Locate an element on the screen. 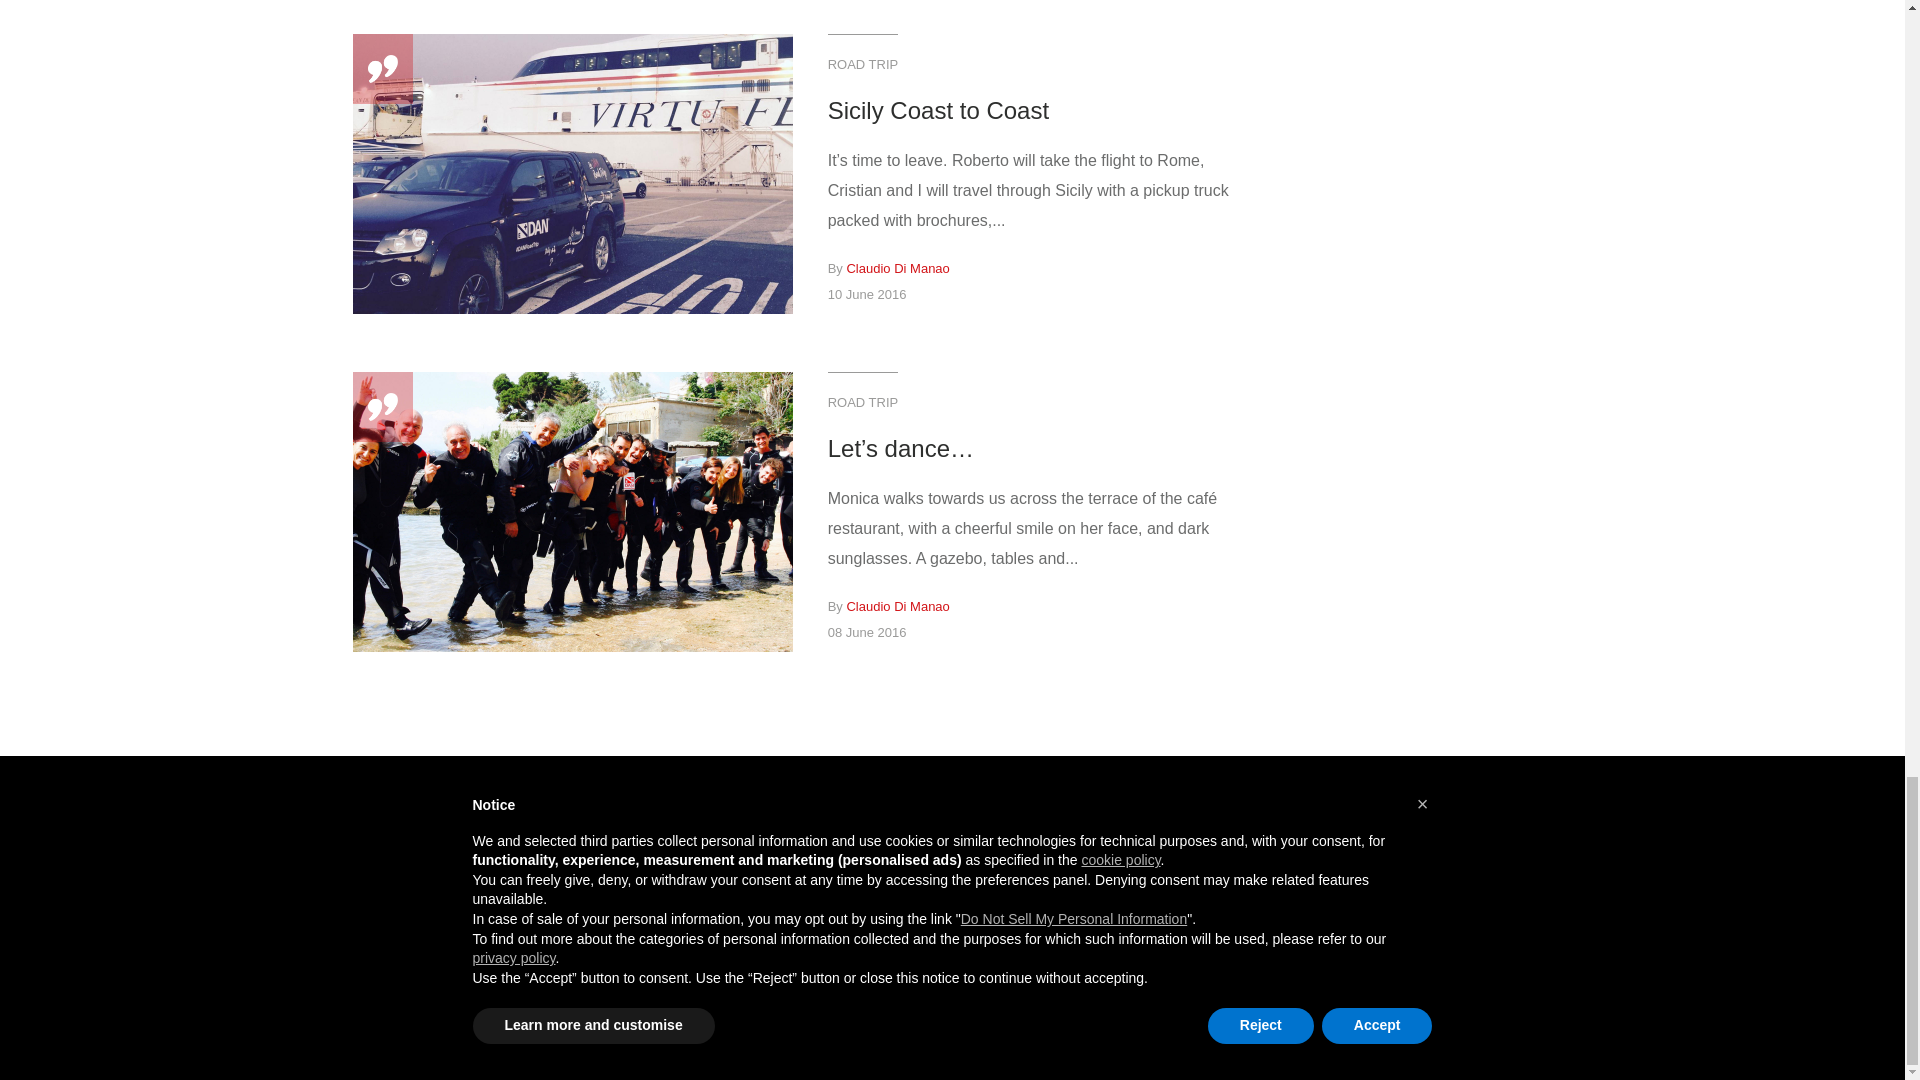  on is located at coordinates (1282, 866).